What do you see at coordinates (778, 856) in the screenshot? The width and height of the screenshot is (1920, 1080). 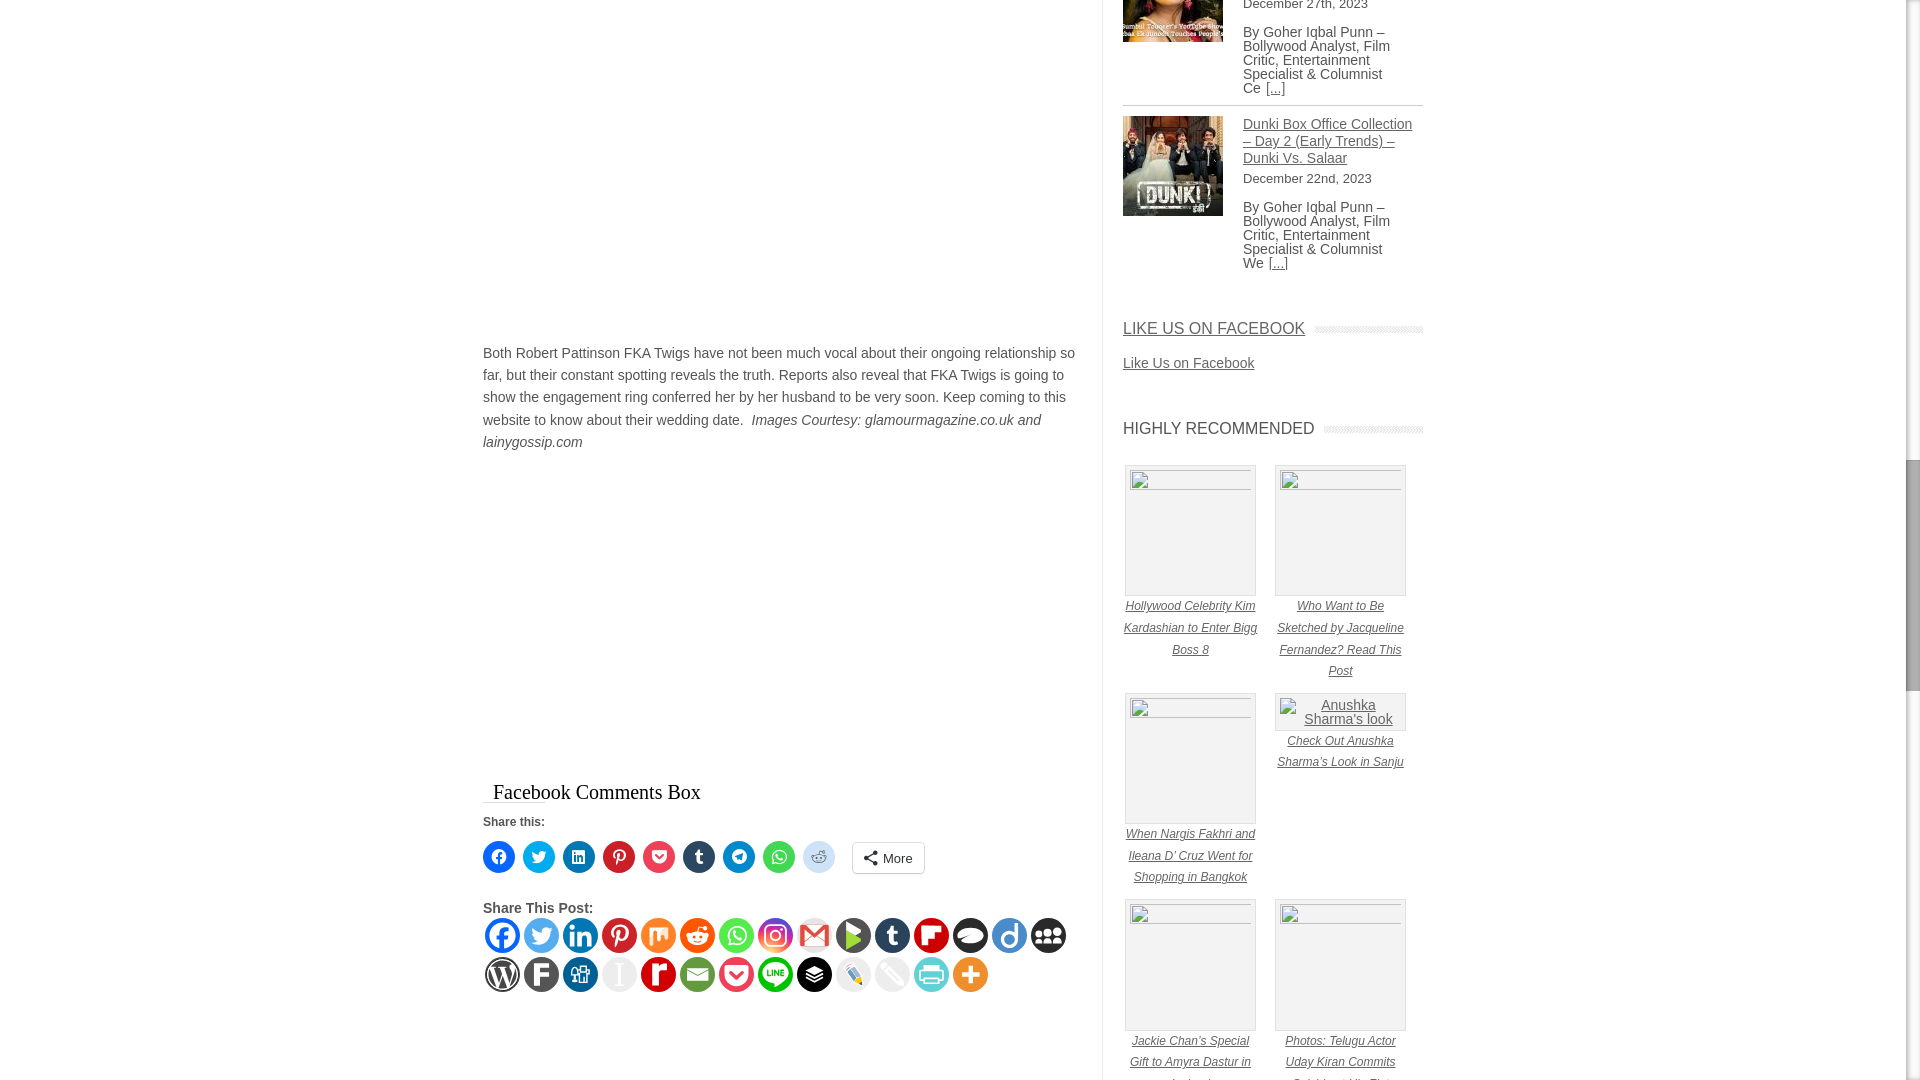 I see `Click to share on WhatsApp` at bounding box center [778, 856].